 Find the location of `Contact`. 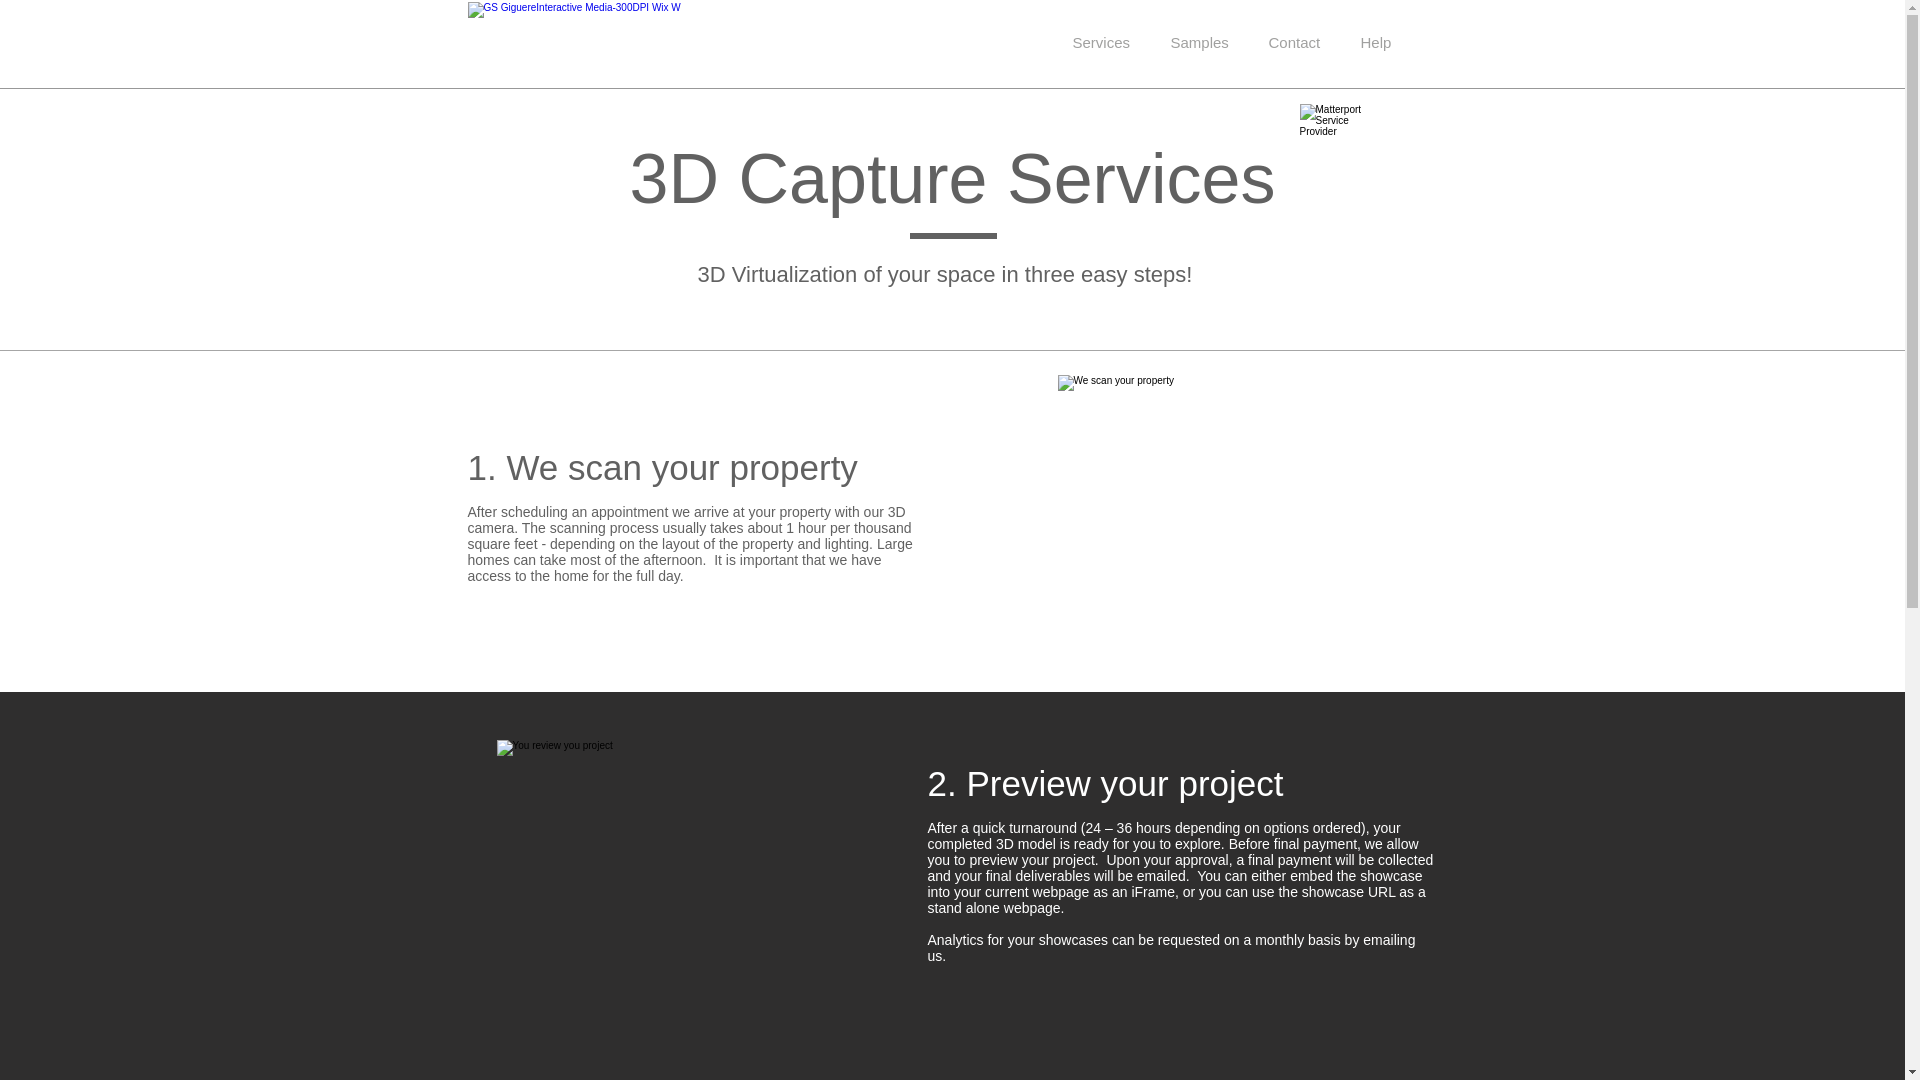

Contact is located at coordinates (1294, 42).